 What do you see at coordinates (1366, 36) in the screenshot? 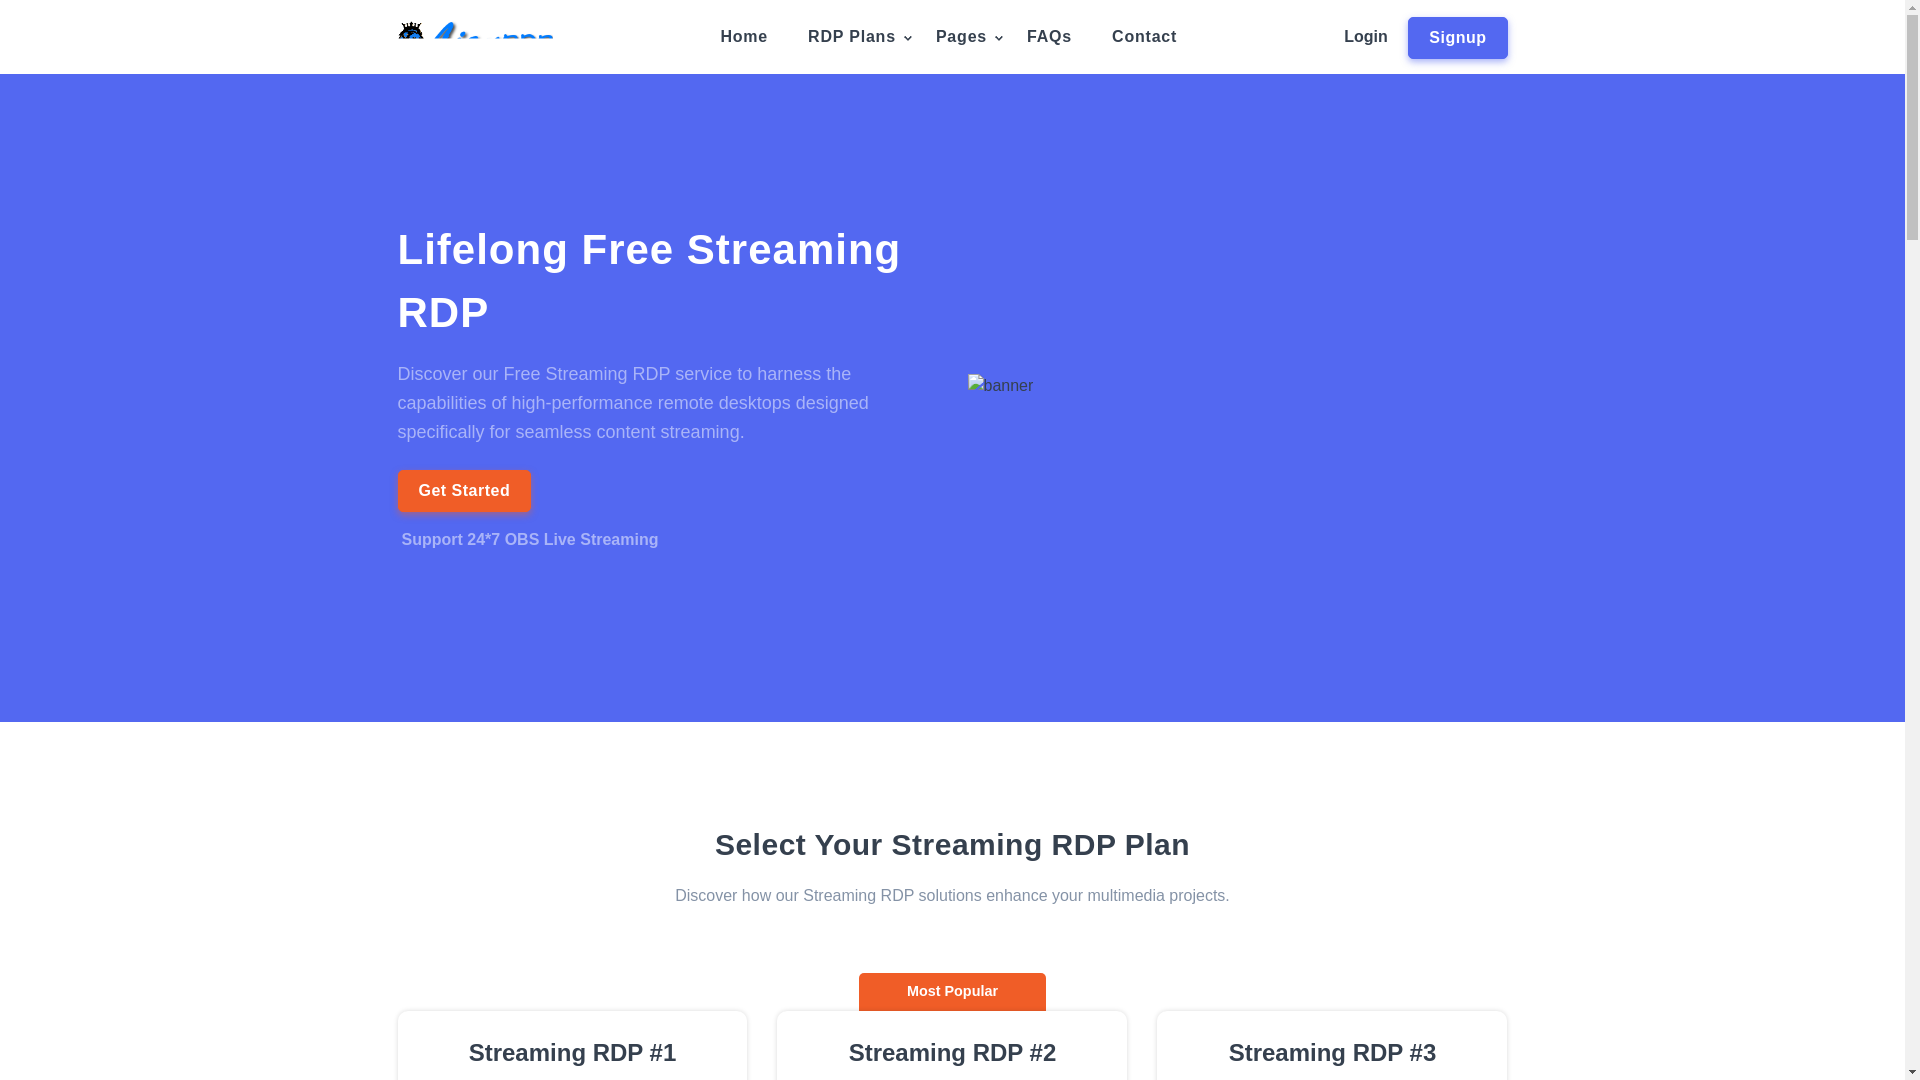
I see `Login` at bounding box center [1366, 36].